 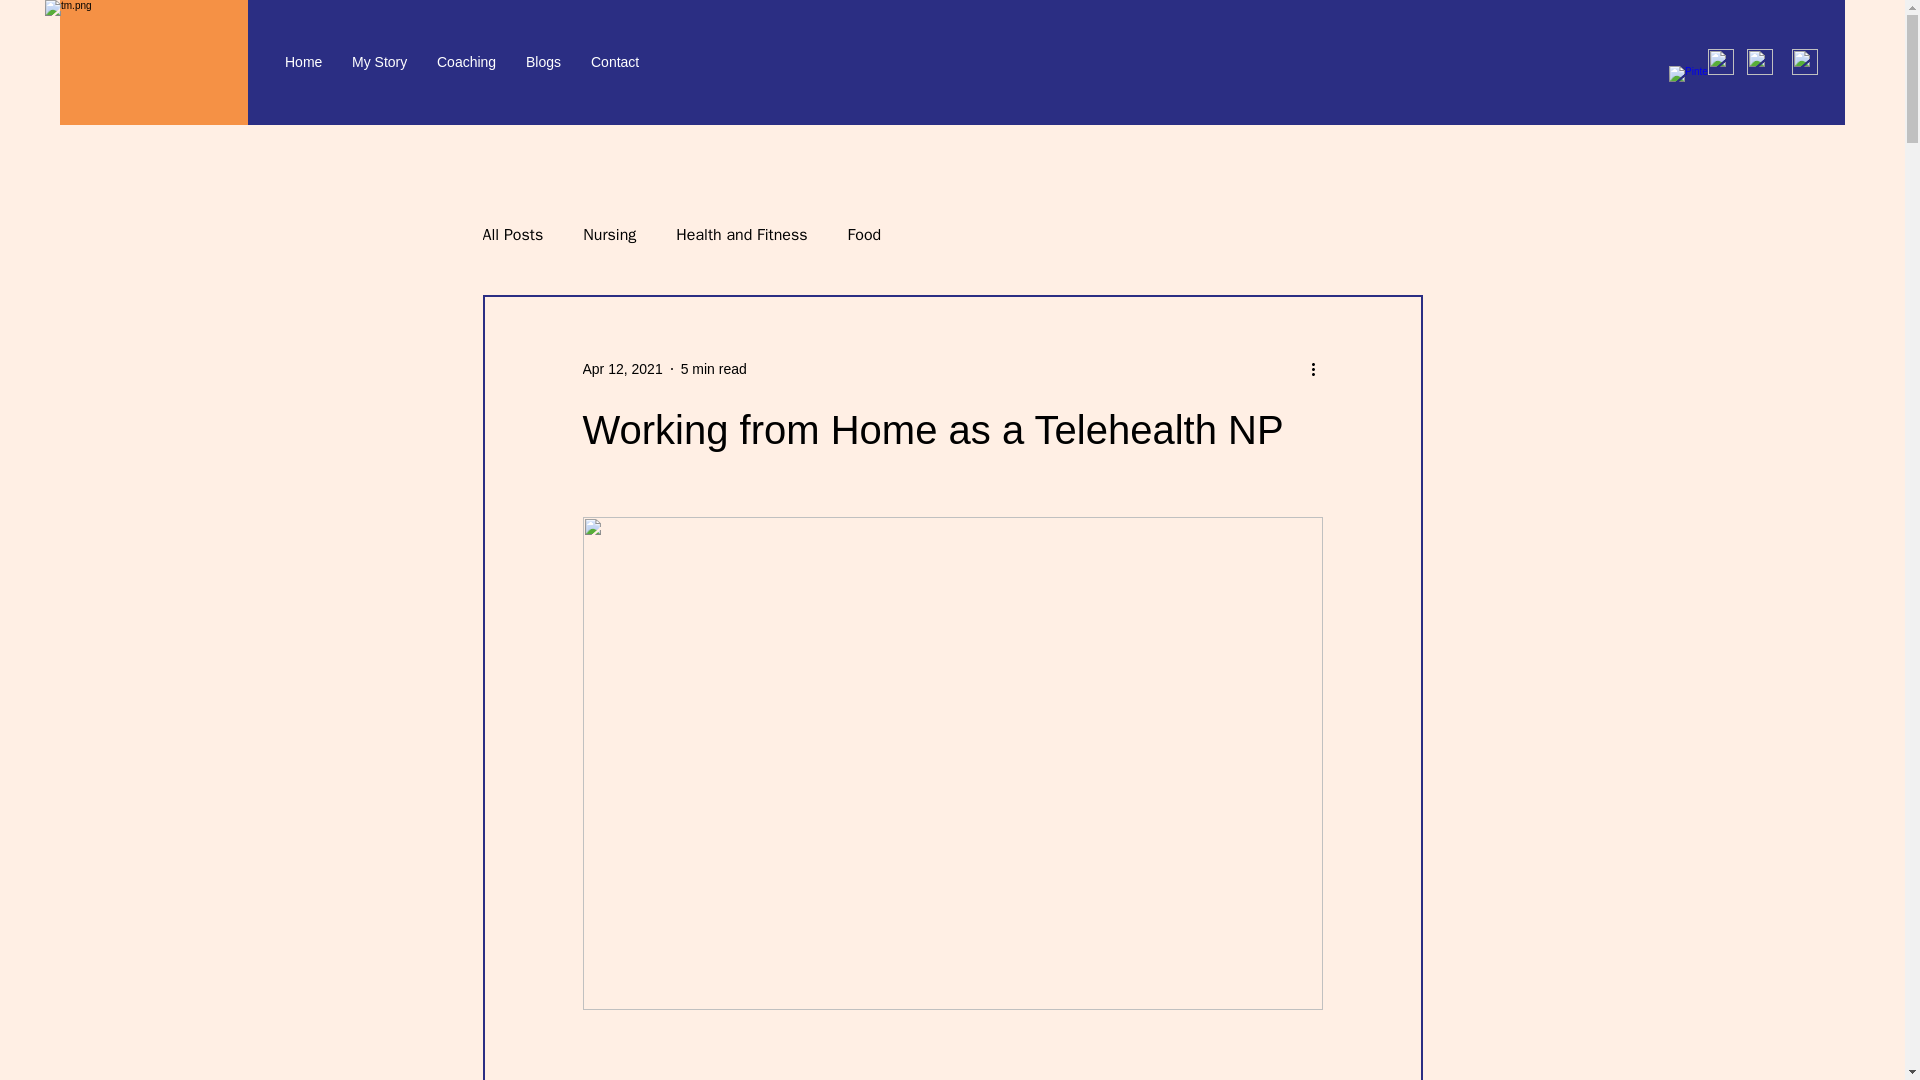 What do you see at coordinates (622, 367) in the screenshot?
I see `Apr 12, 2021` at bounding box center [622, 367].